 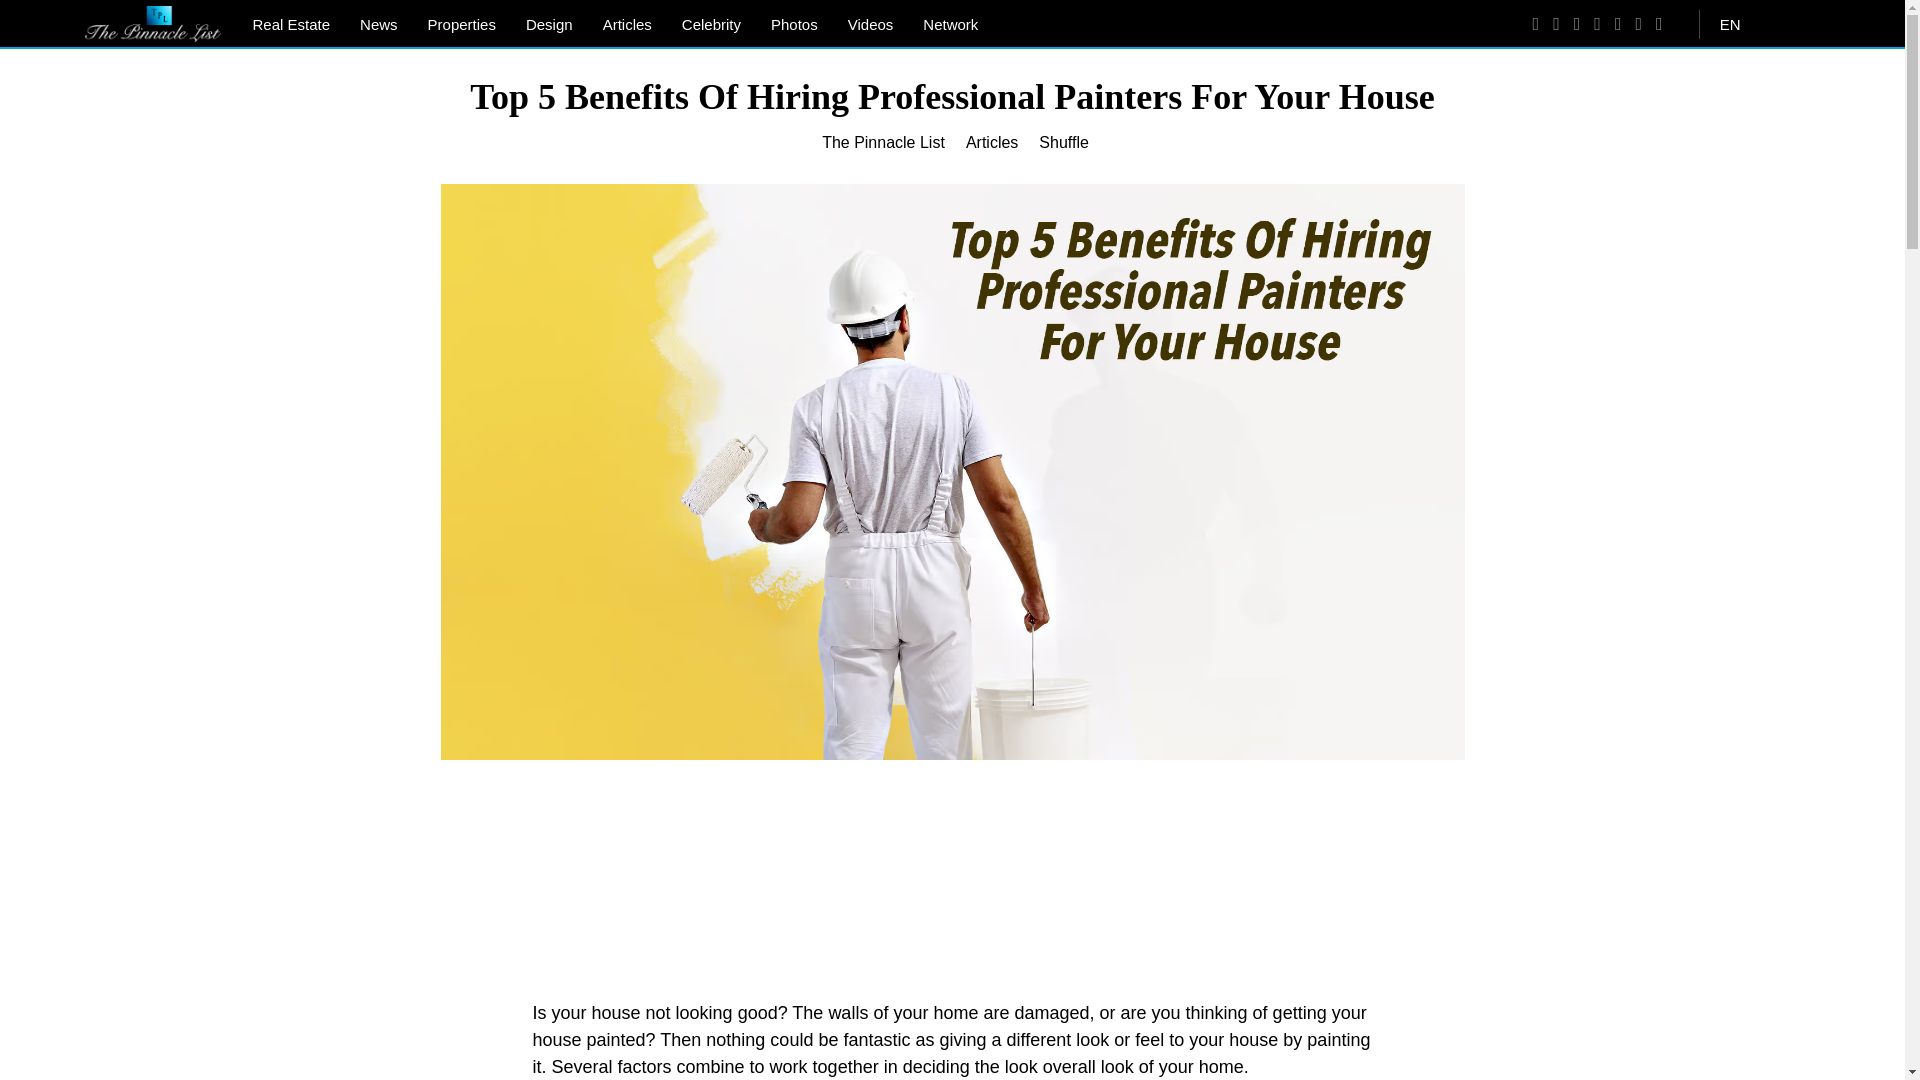 What do you see at coordinates (882, 142) in the screenshot?
I see `Posts by The Pinnacle List` at bounding box center [882, 142].